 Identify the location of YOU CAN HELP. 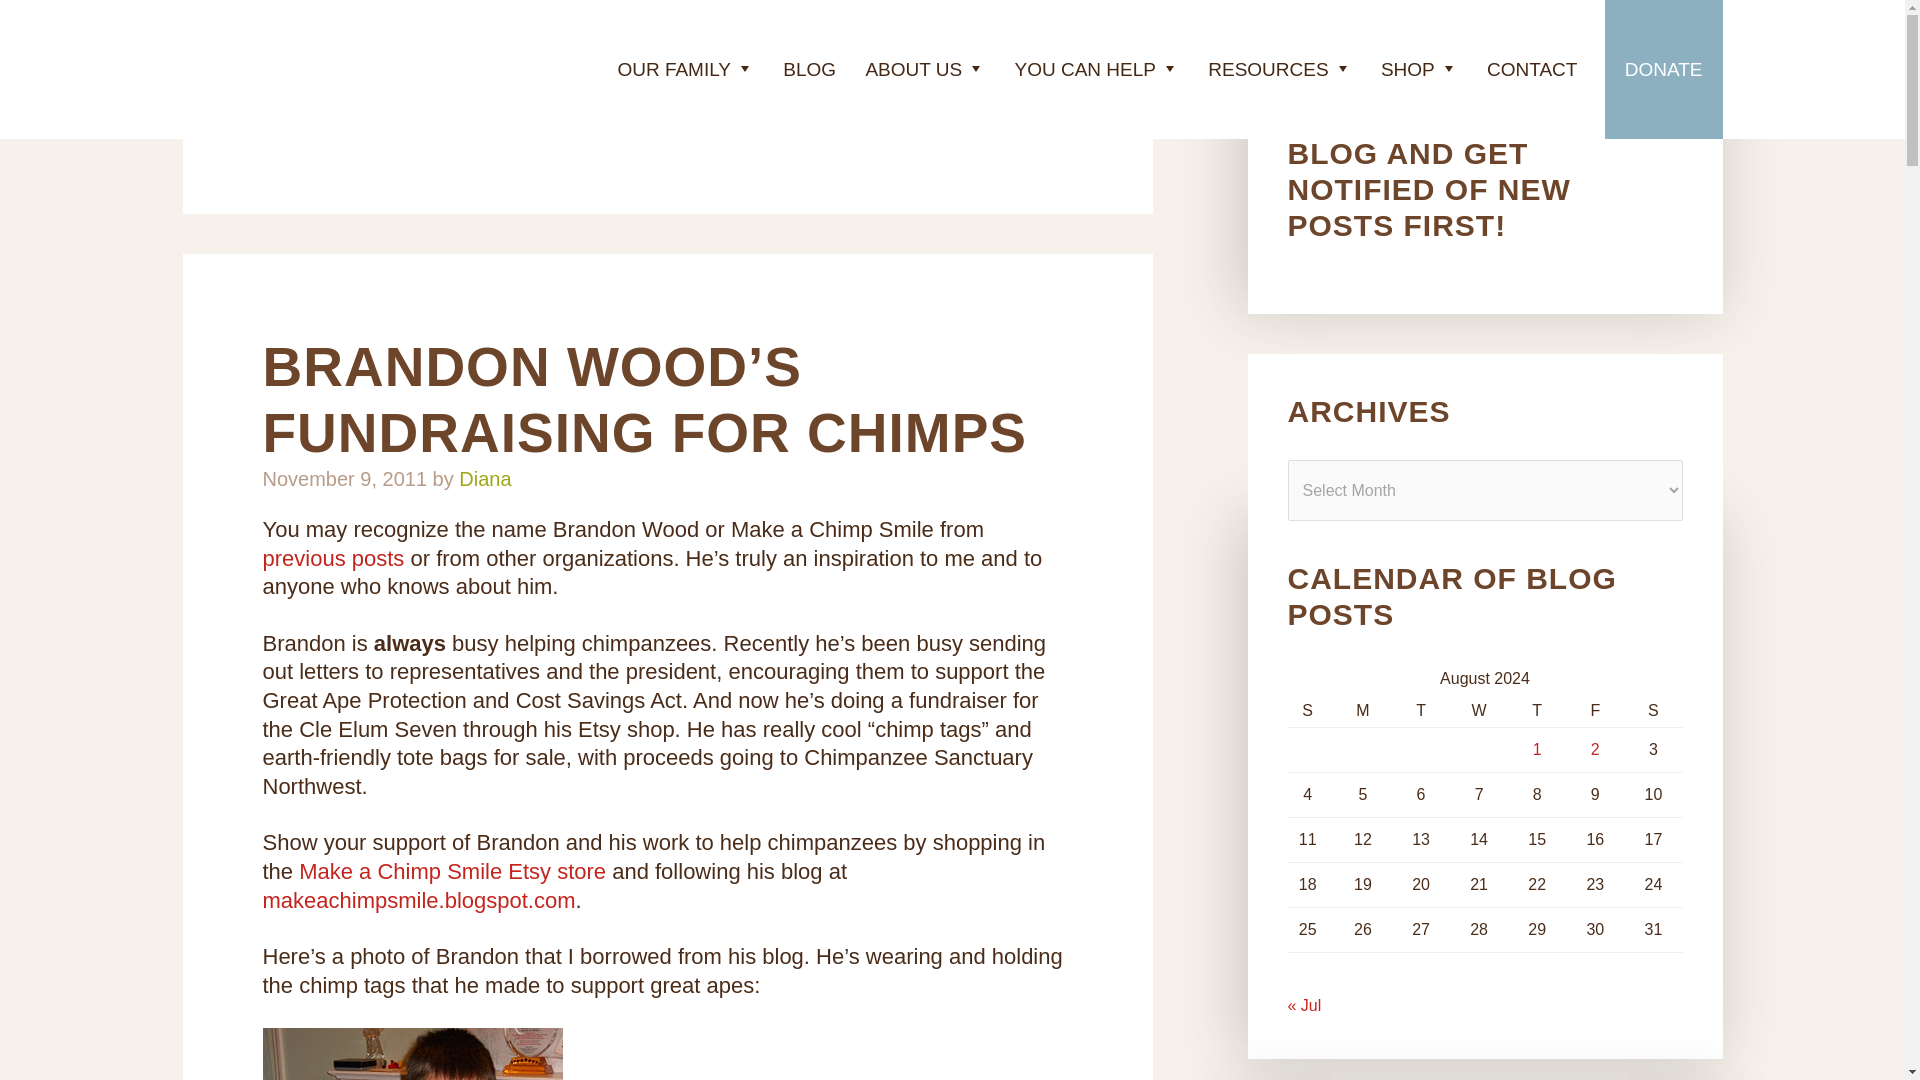
(1096, 70).